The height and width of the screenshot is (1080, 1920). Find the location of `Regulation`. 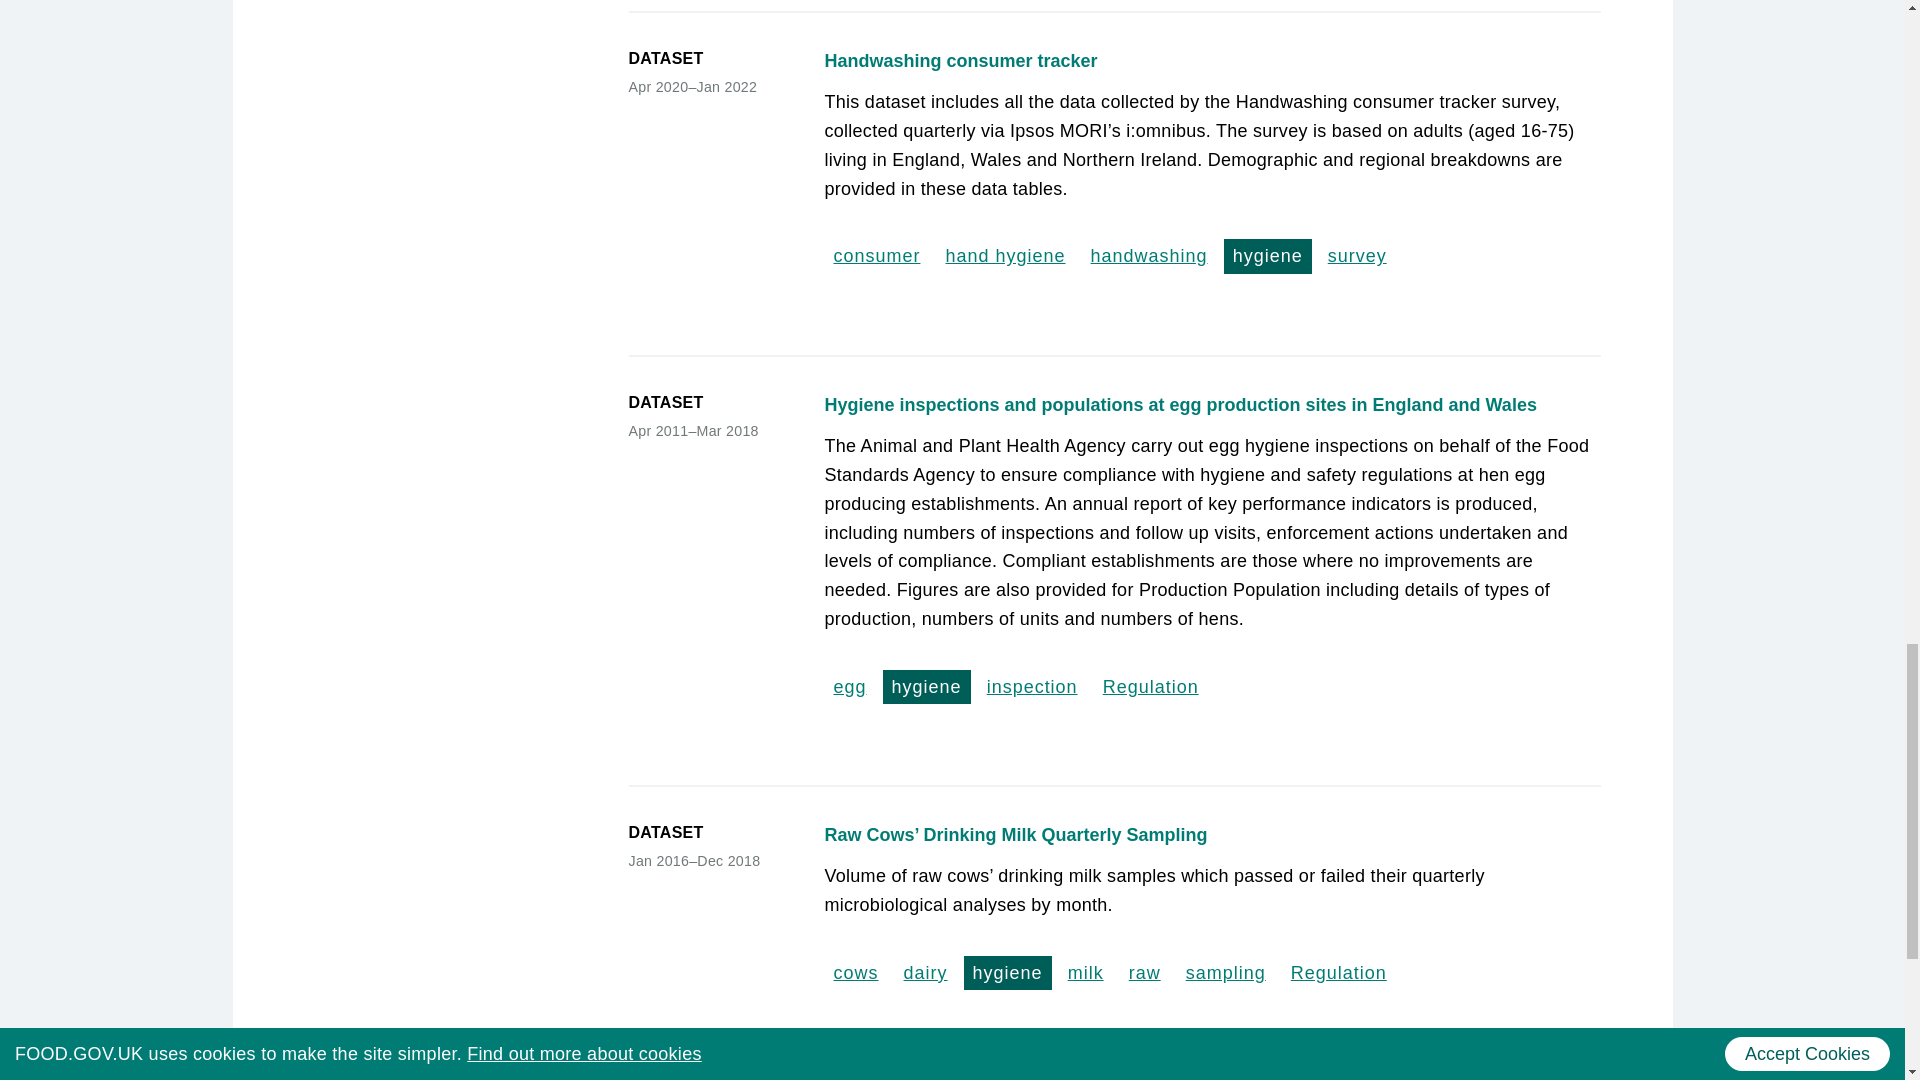

Regulation is located at coordinates (1150, 686).